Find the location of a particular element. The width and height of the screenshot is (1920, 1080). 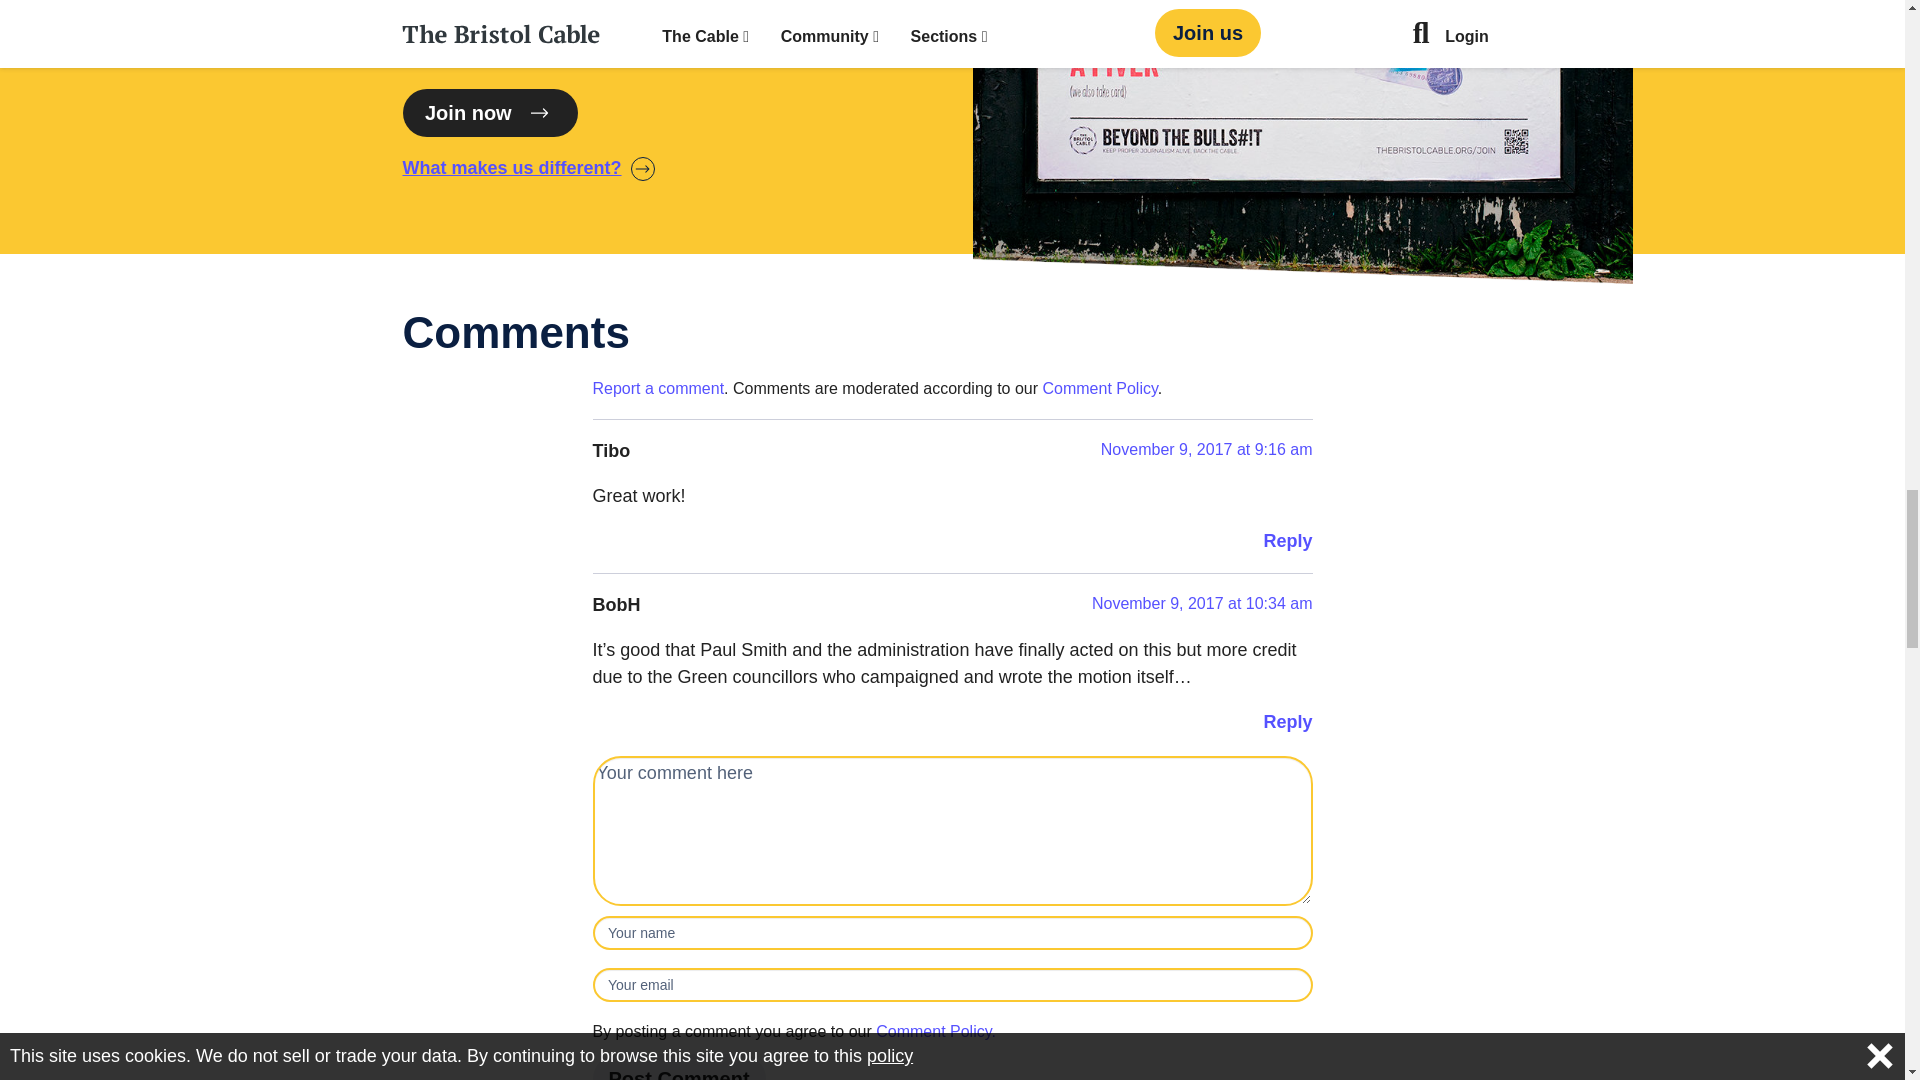

Opens in a new tab is located at coordinates (936, 1031).